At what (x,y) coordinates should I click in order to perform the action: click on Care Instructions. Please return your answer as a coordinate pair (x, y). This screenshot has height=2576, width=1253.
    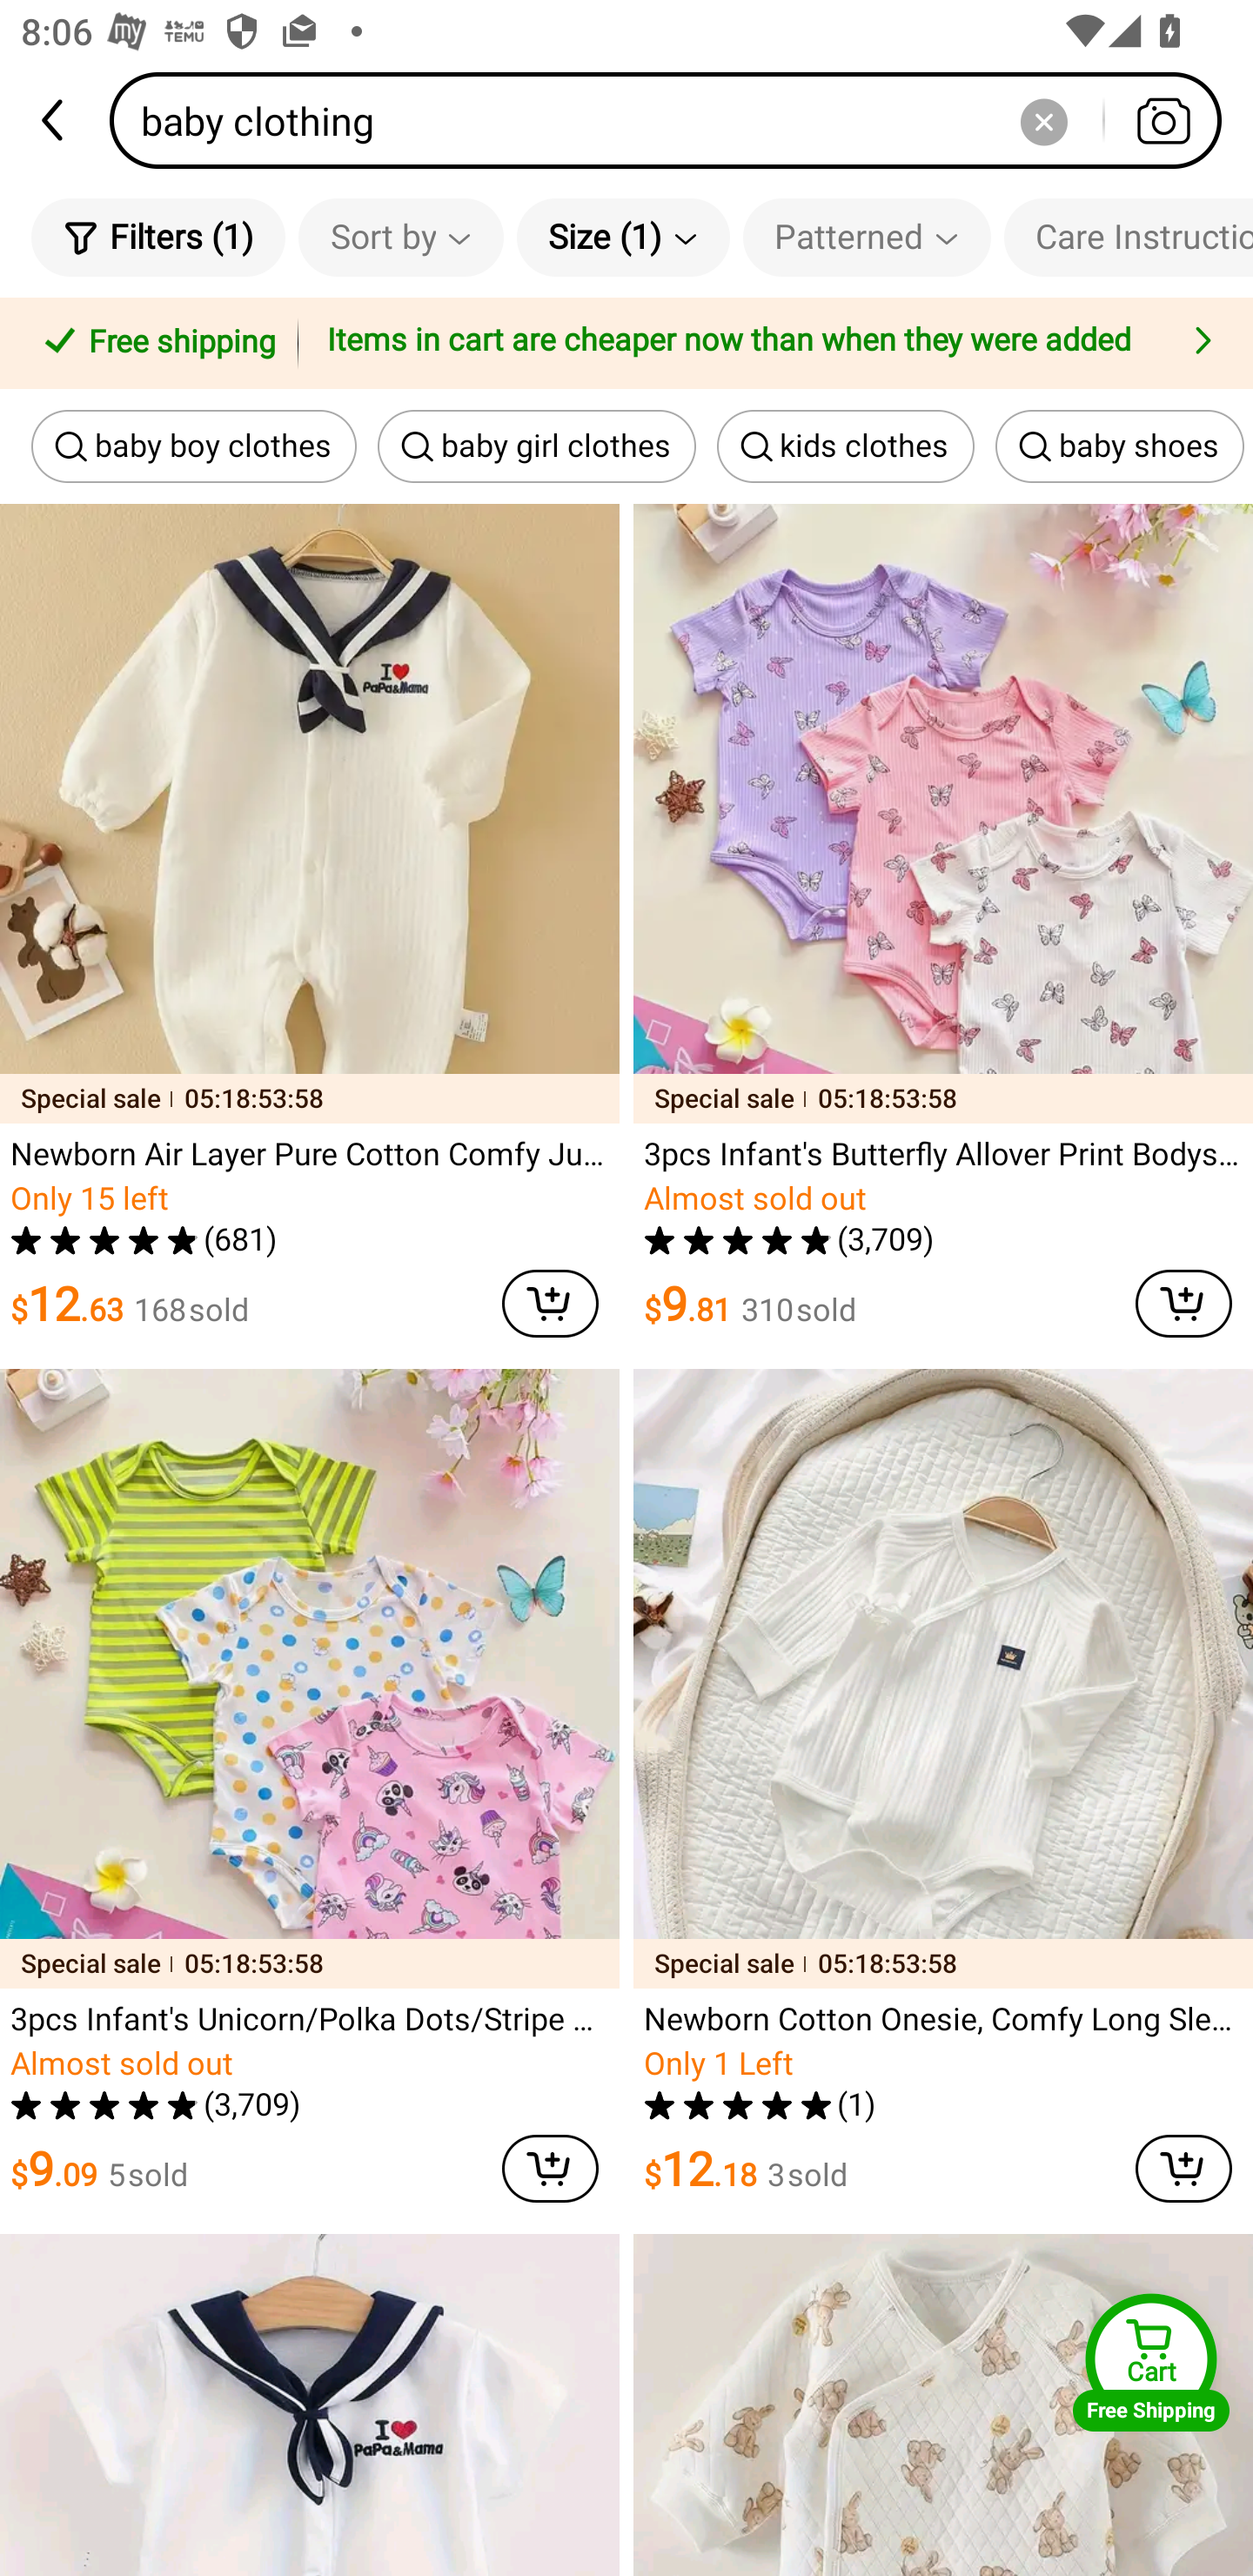
    Looking at the image, I should click on (1128, 237).